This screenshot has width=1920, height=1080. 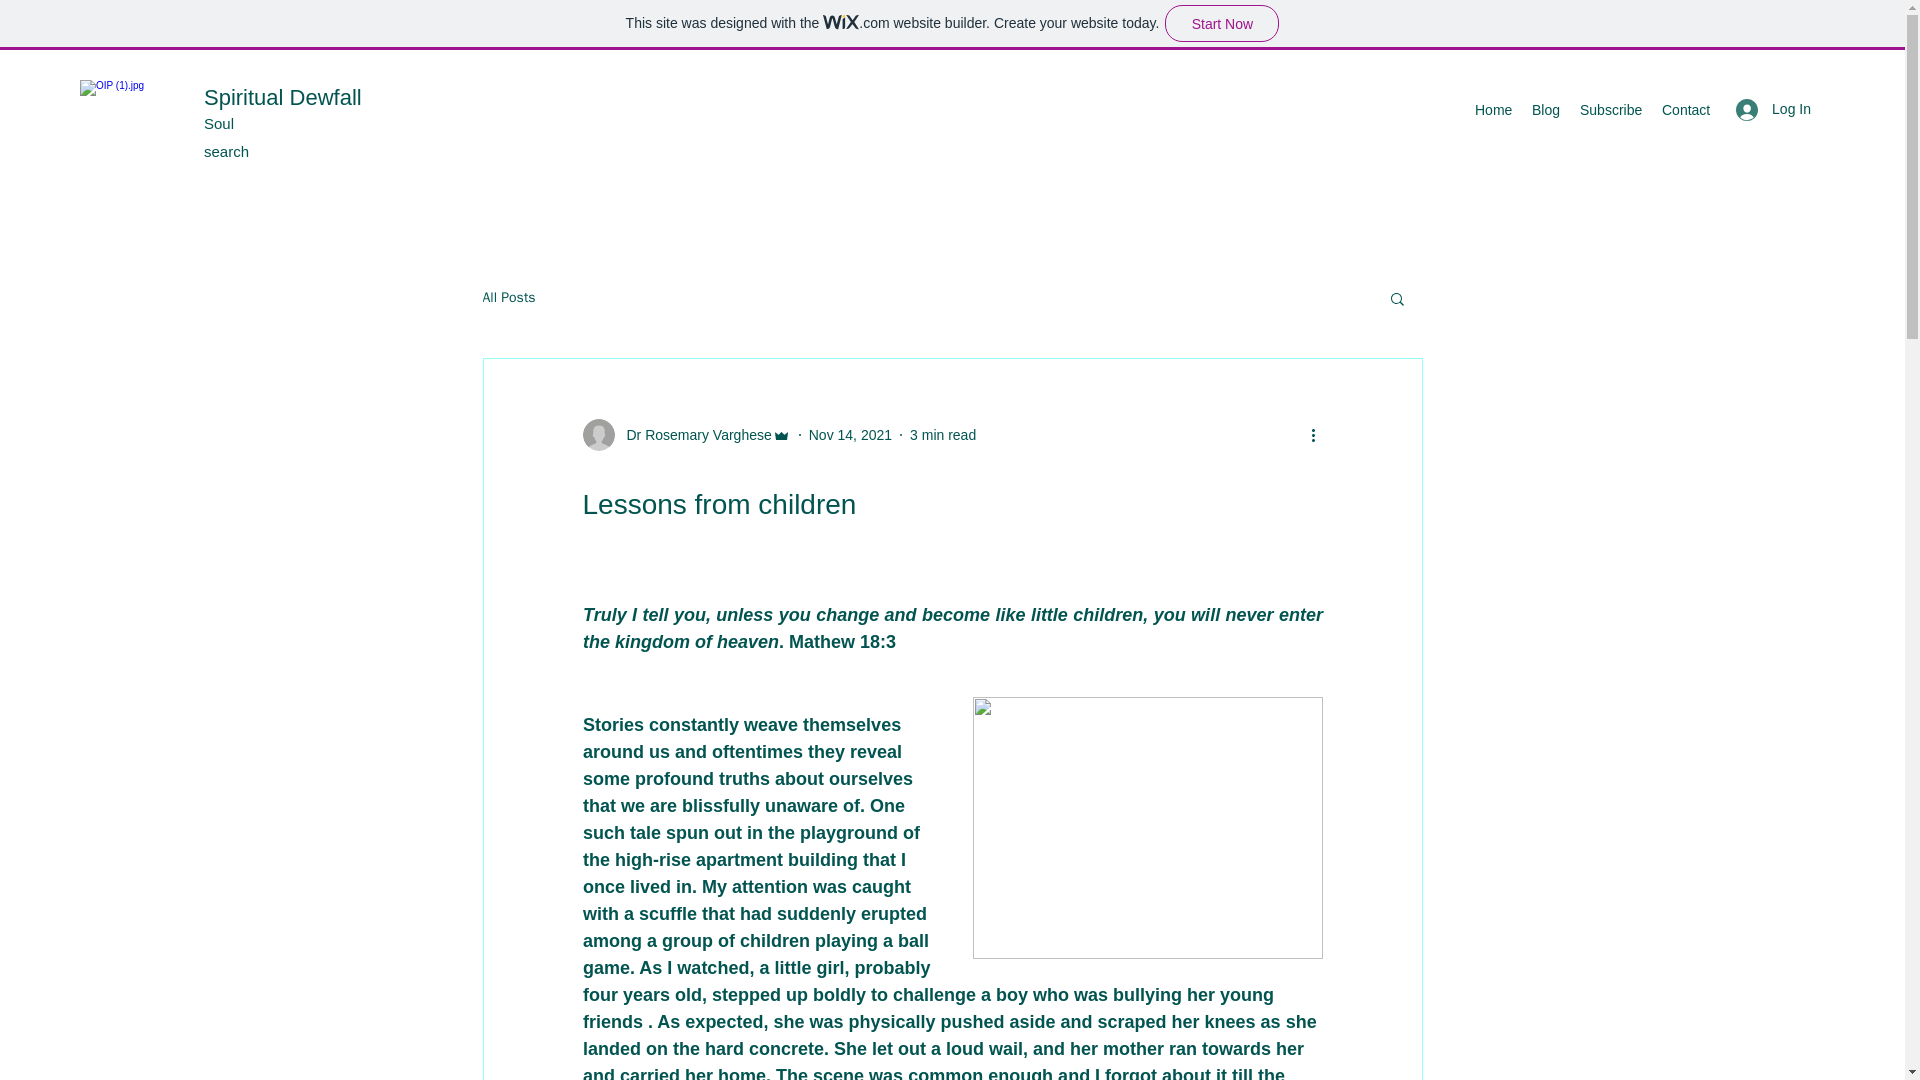 I want to click on All Posts, so click(x=508, y=298).